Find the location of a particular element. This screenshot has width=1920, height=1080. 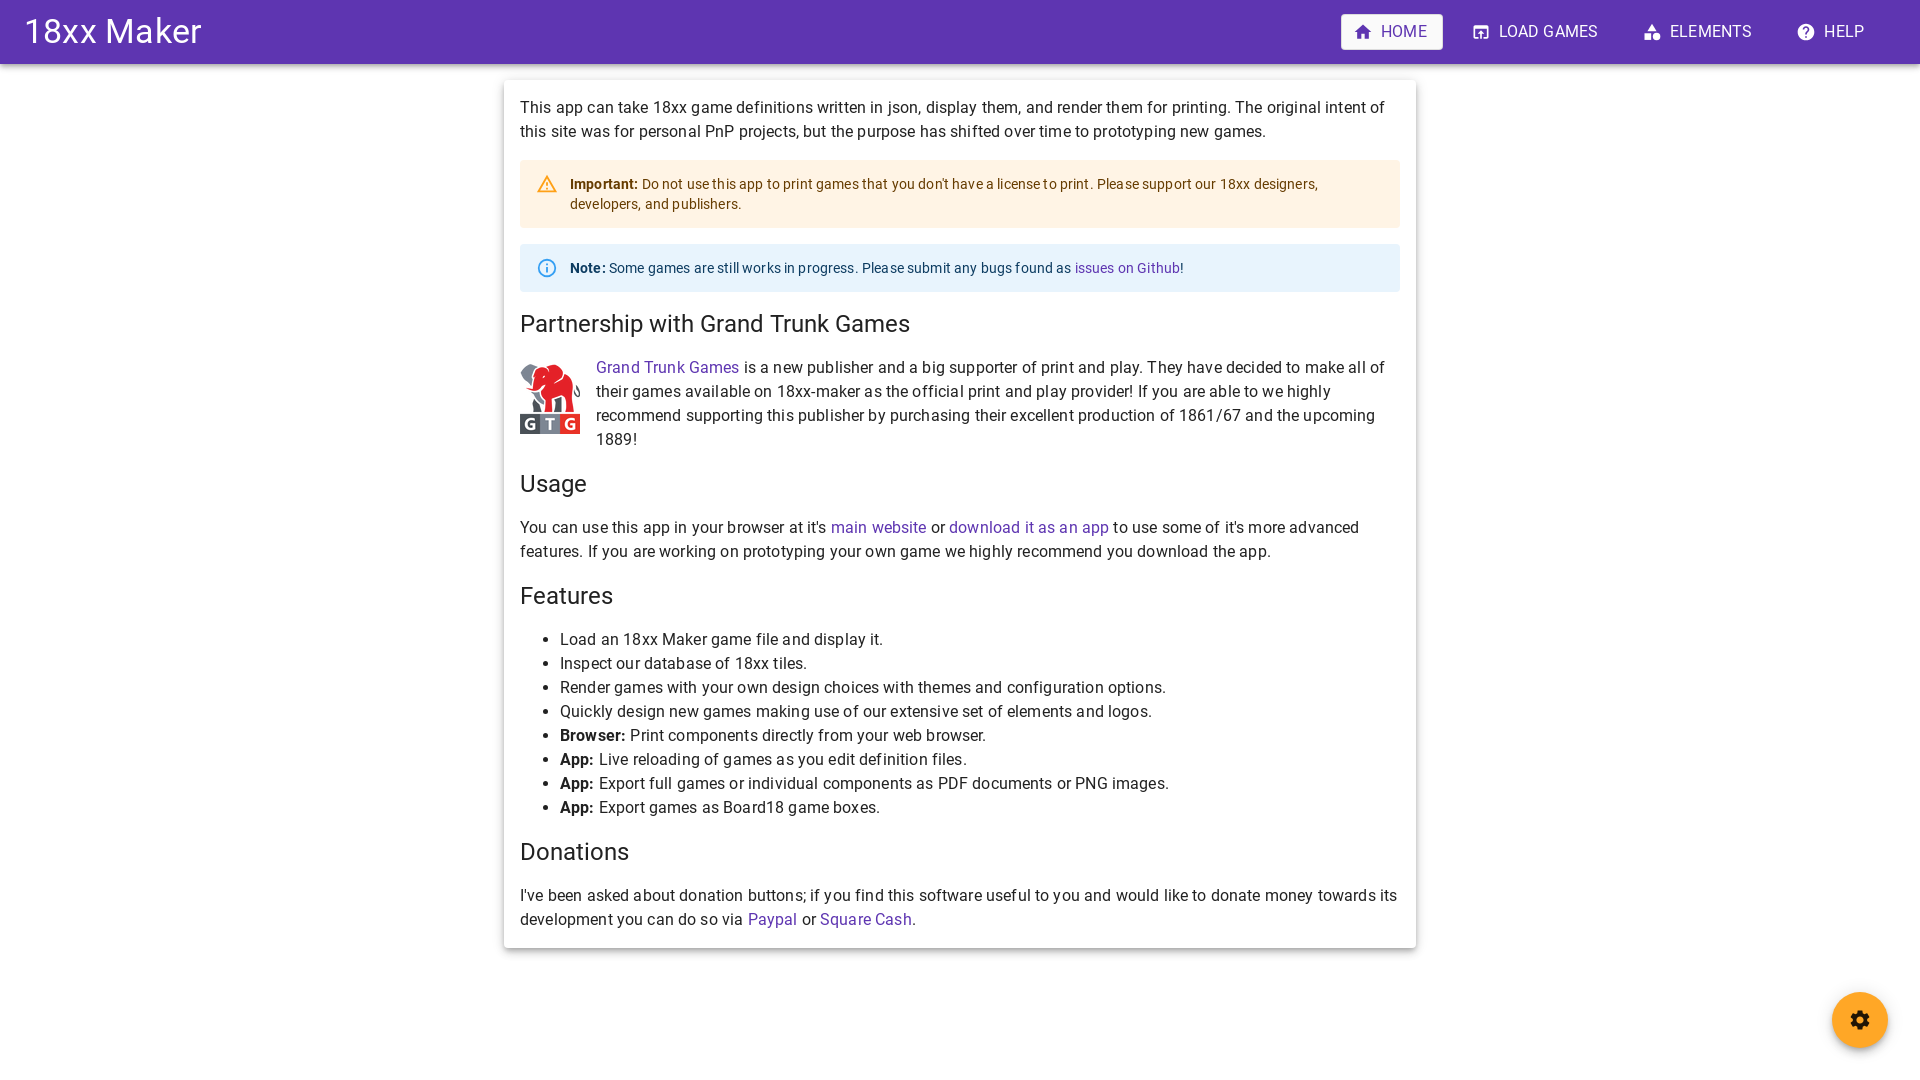

HELP is located at coordinates (1832, 32).